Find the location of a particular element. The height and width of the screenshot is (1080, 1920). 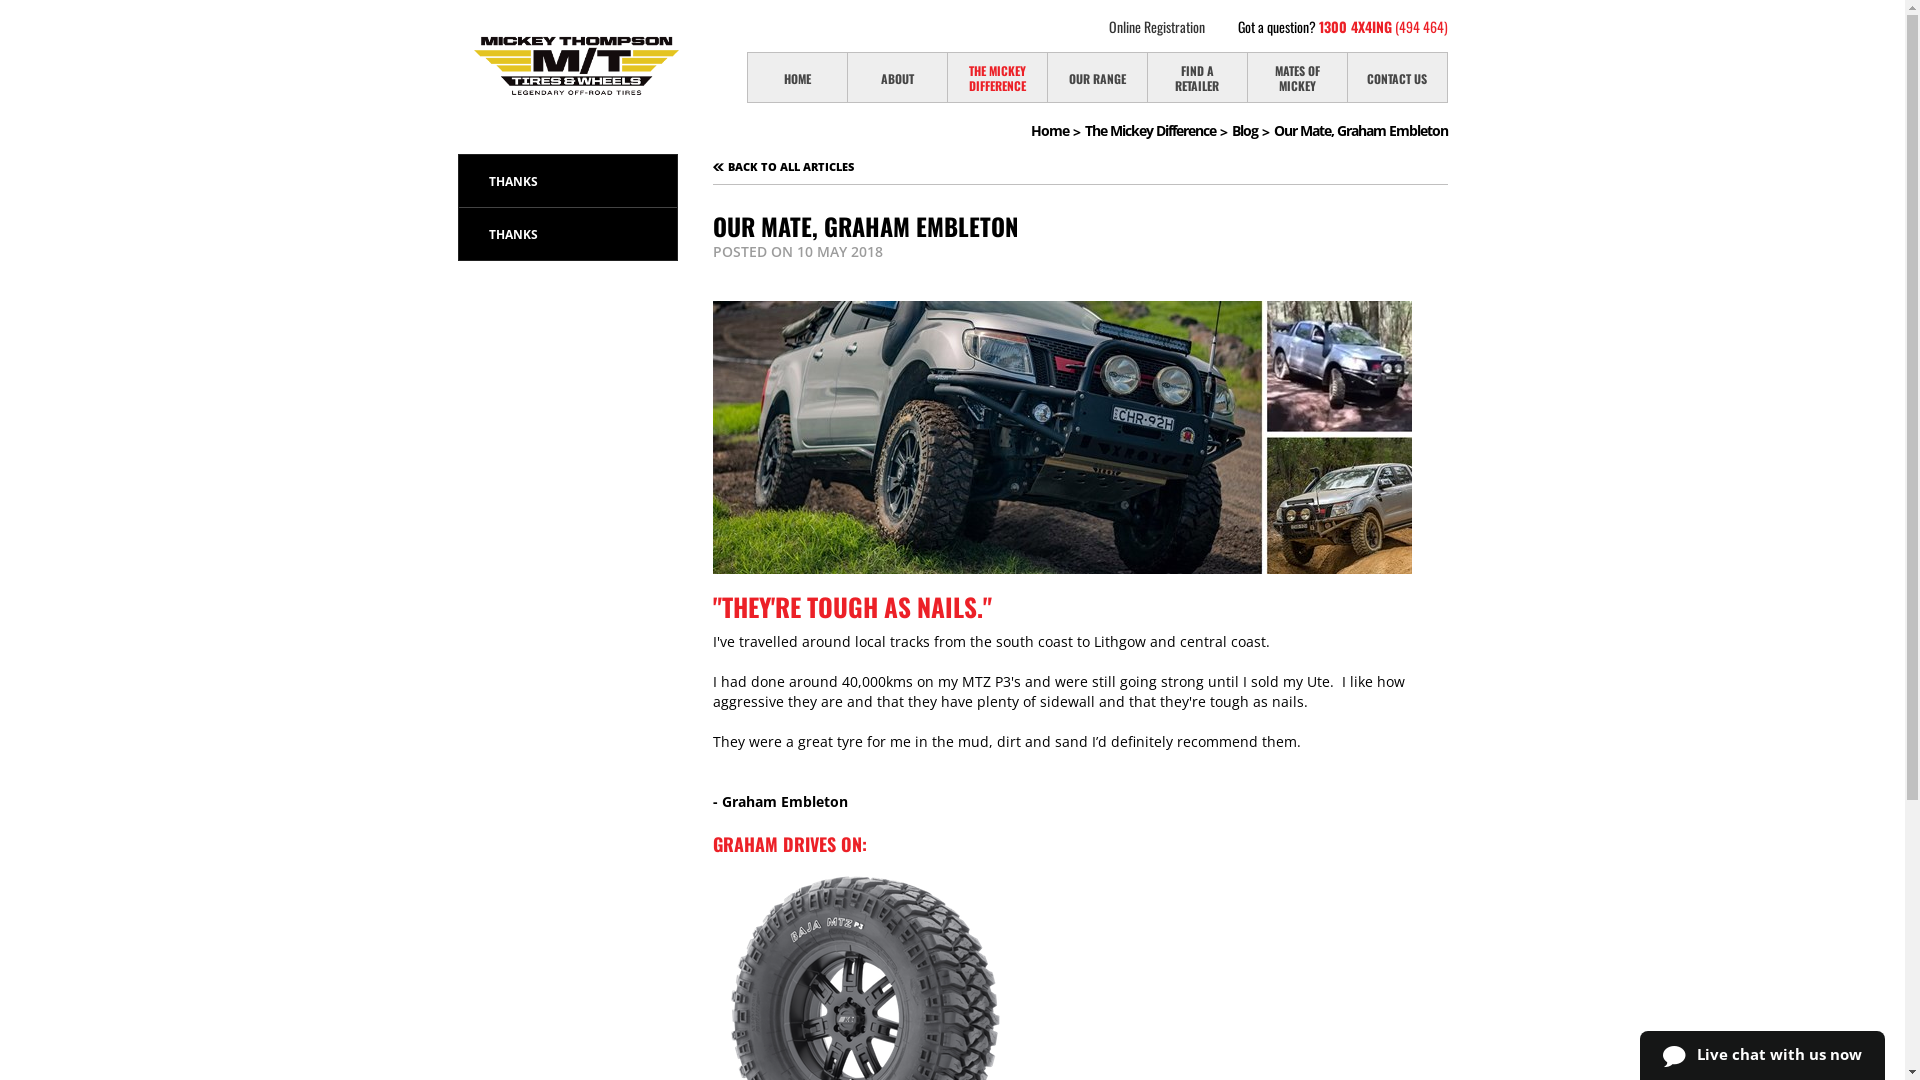

Online Registration is located at coordinates (1156, 27).